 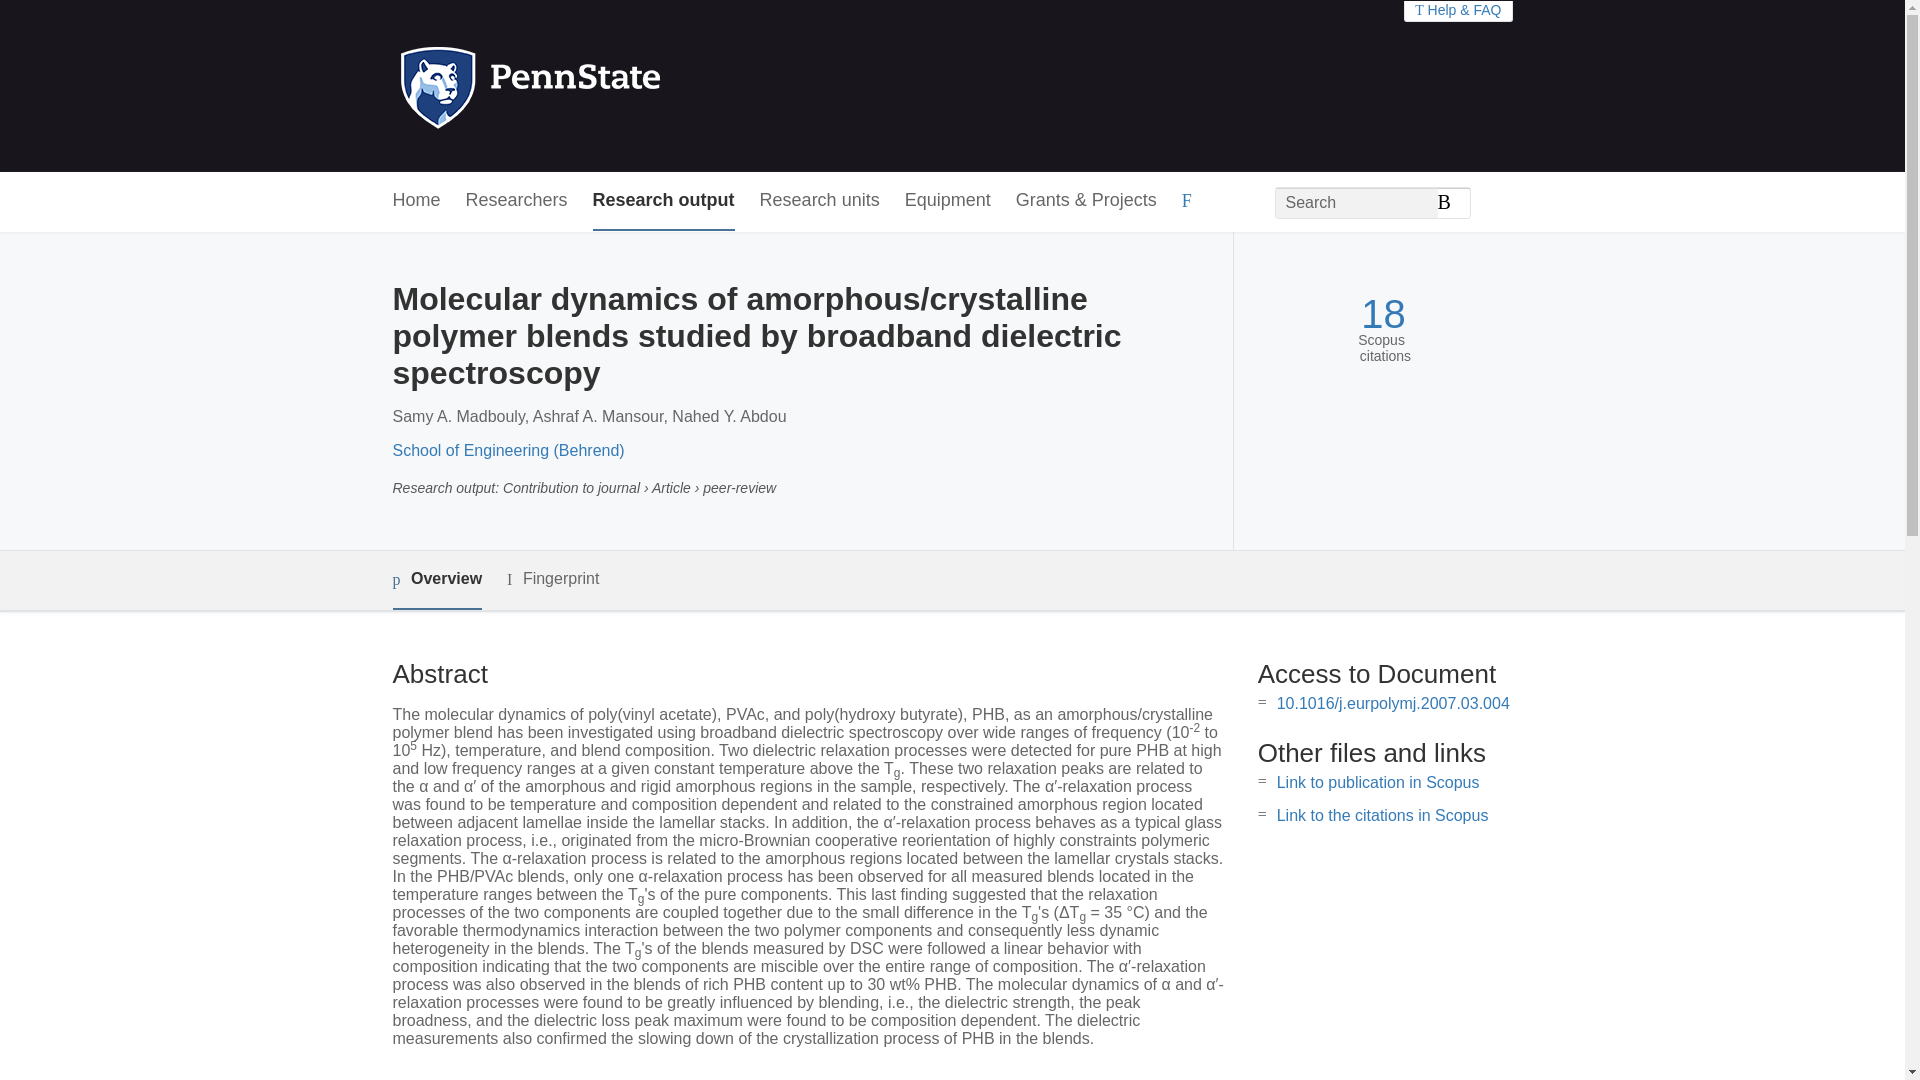 What do you see at coordinates (517, 201) in the screenshot?
I see `Researchers` at bounding box center [517, 201].